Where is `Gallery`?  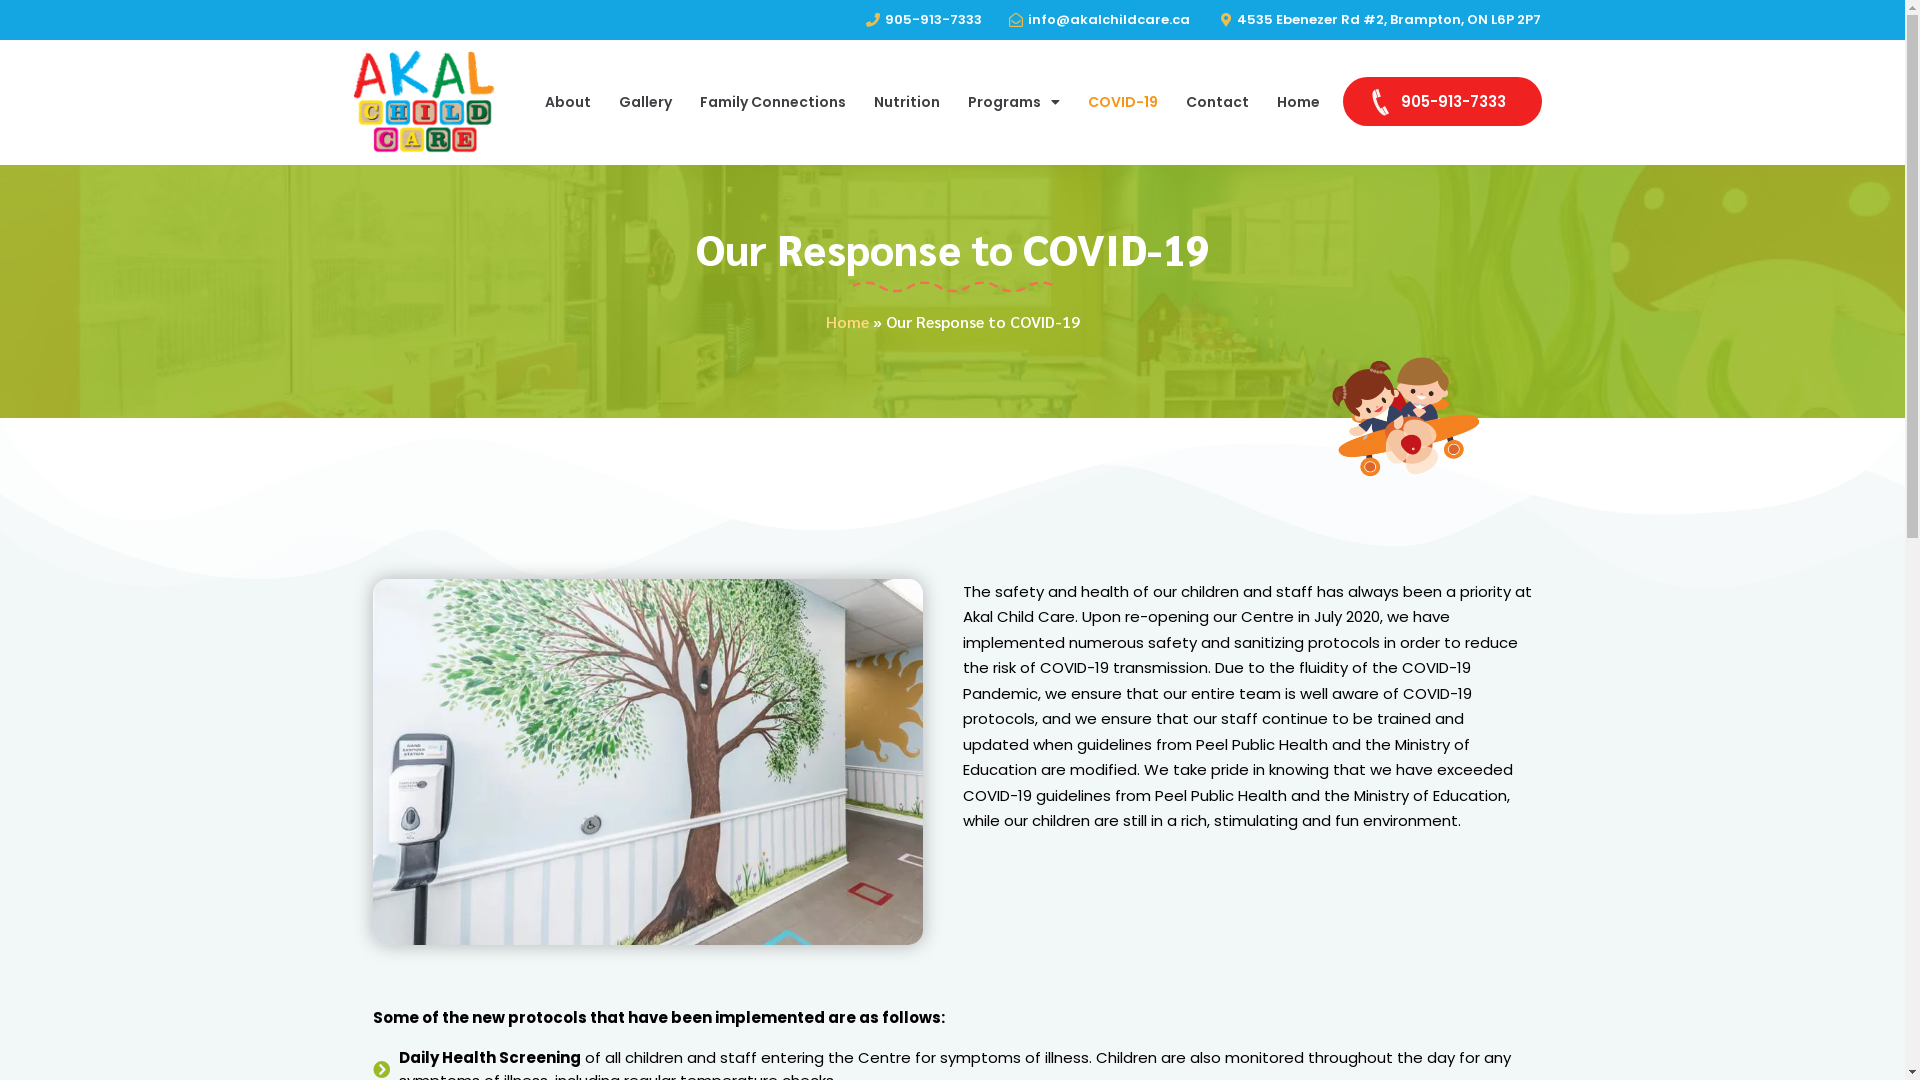 Gallery is located at coordinates (646, 102).